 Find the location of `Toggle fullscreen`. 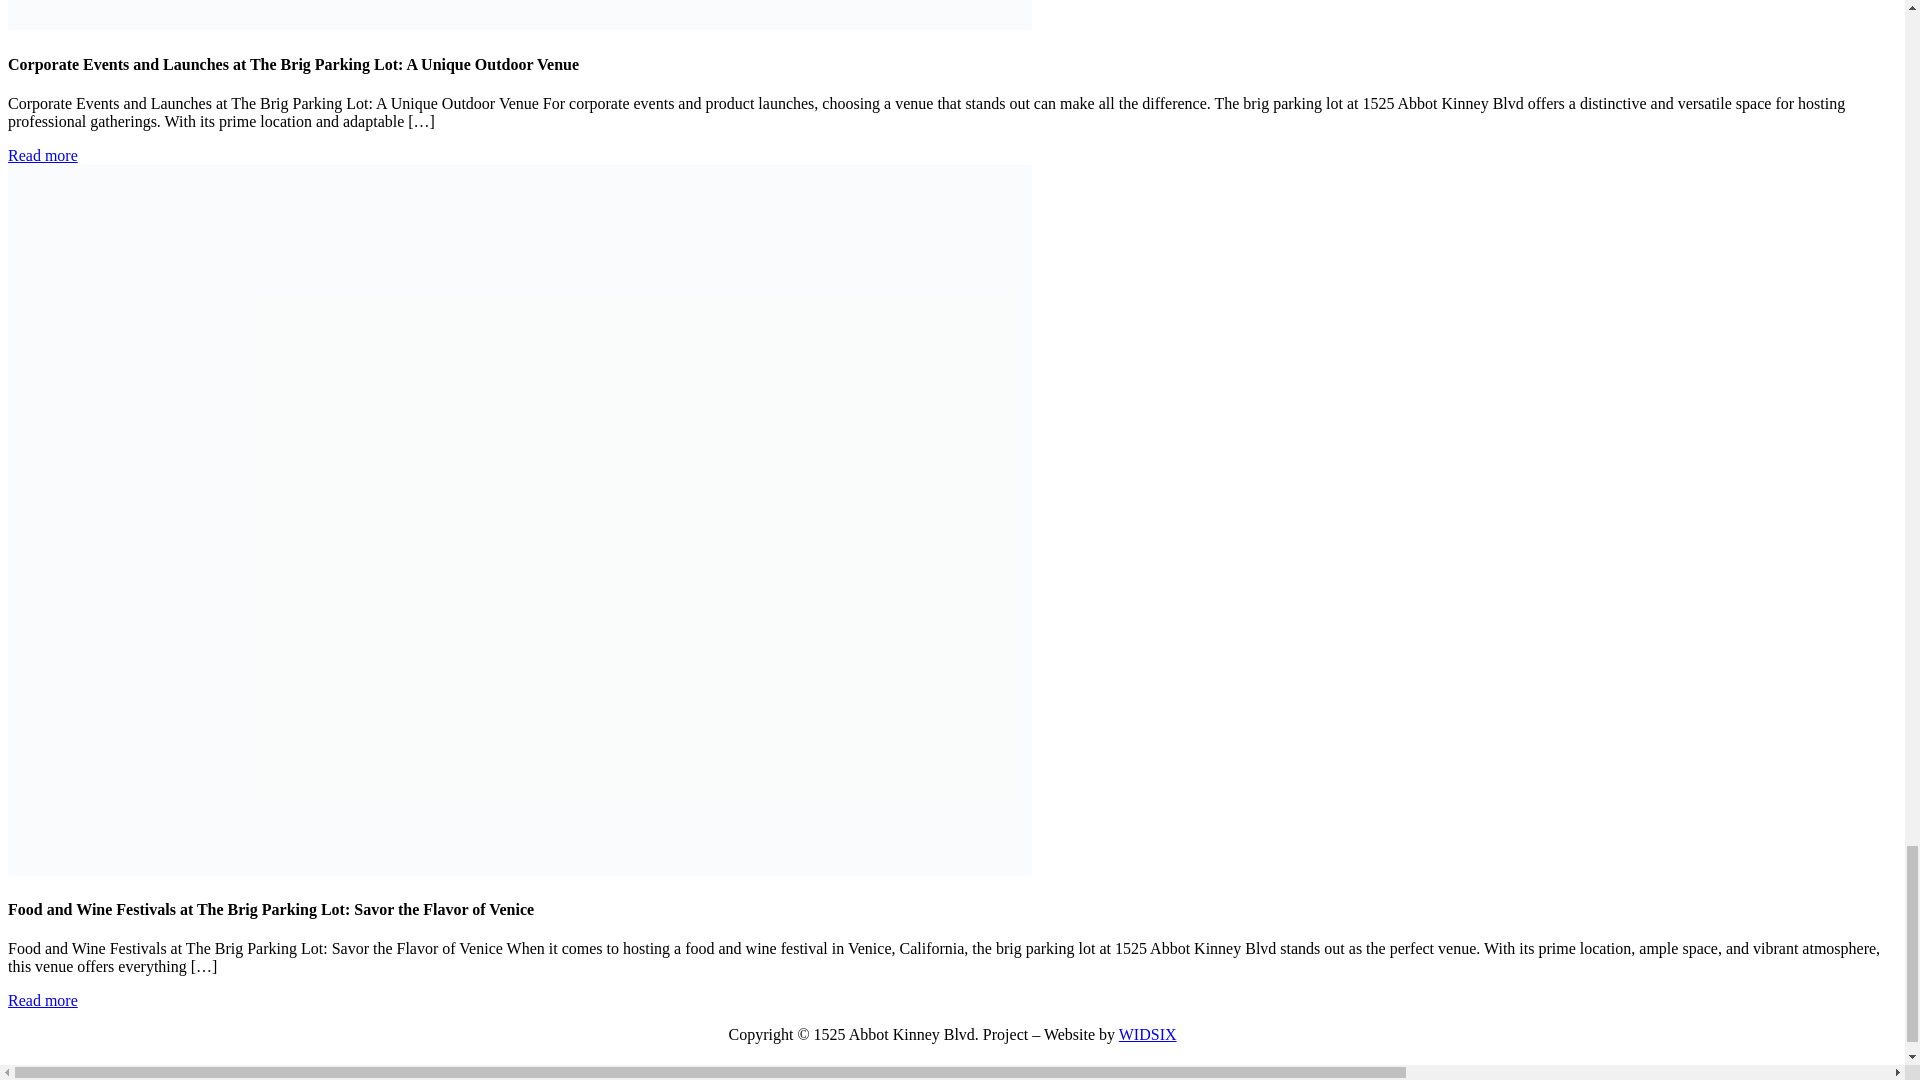

Toggle fullscreen is located at coordinates (48, 1074).